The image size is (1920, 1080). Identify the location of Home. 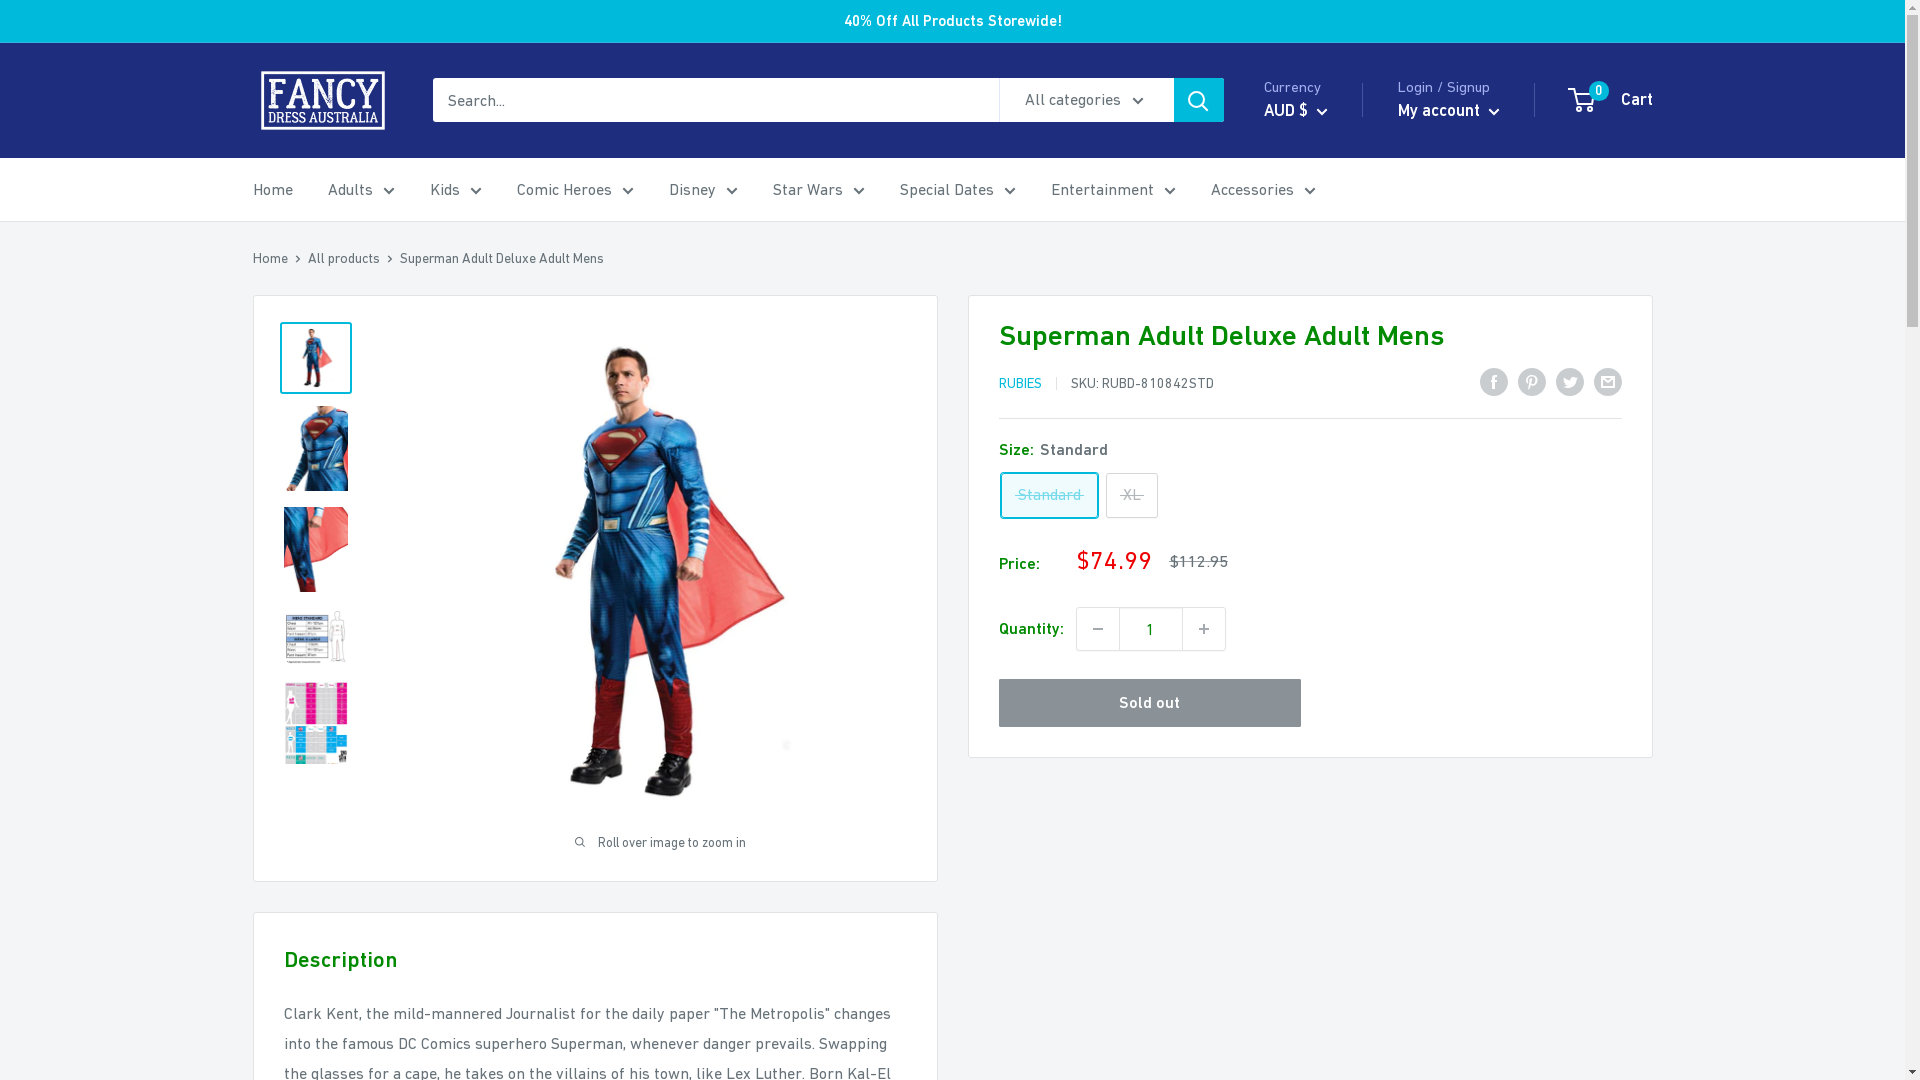
(272, 190).